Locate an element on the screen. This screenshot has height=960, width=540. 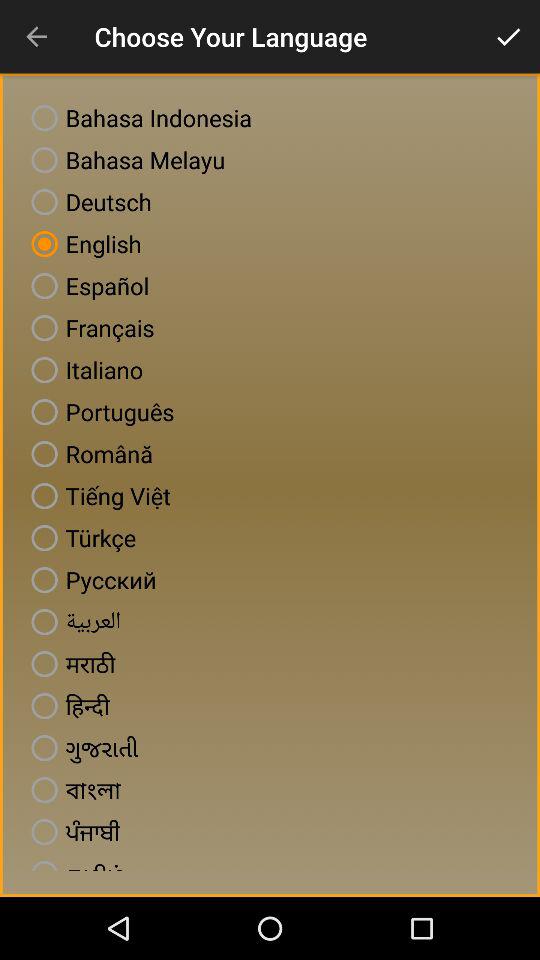
scroll until bahasa indonesia item is located at coordinates (138, 118).